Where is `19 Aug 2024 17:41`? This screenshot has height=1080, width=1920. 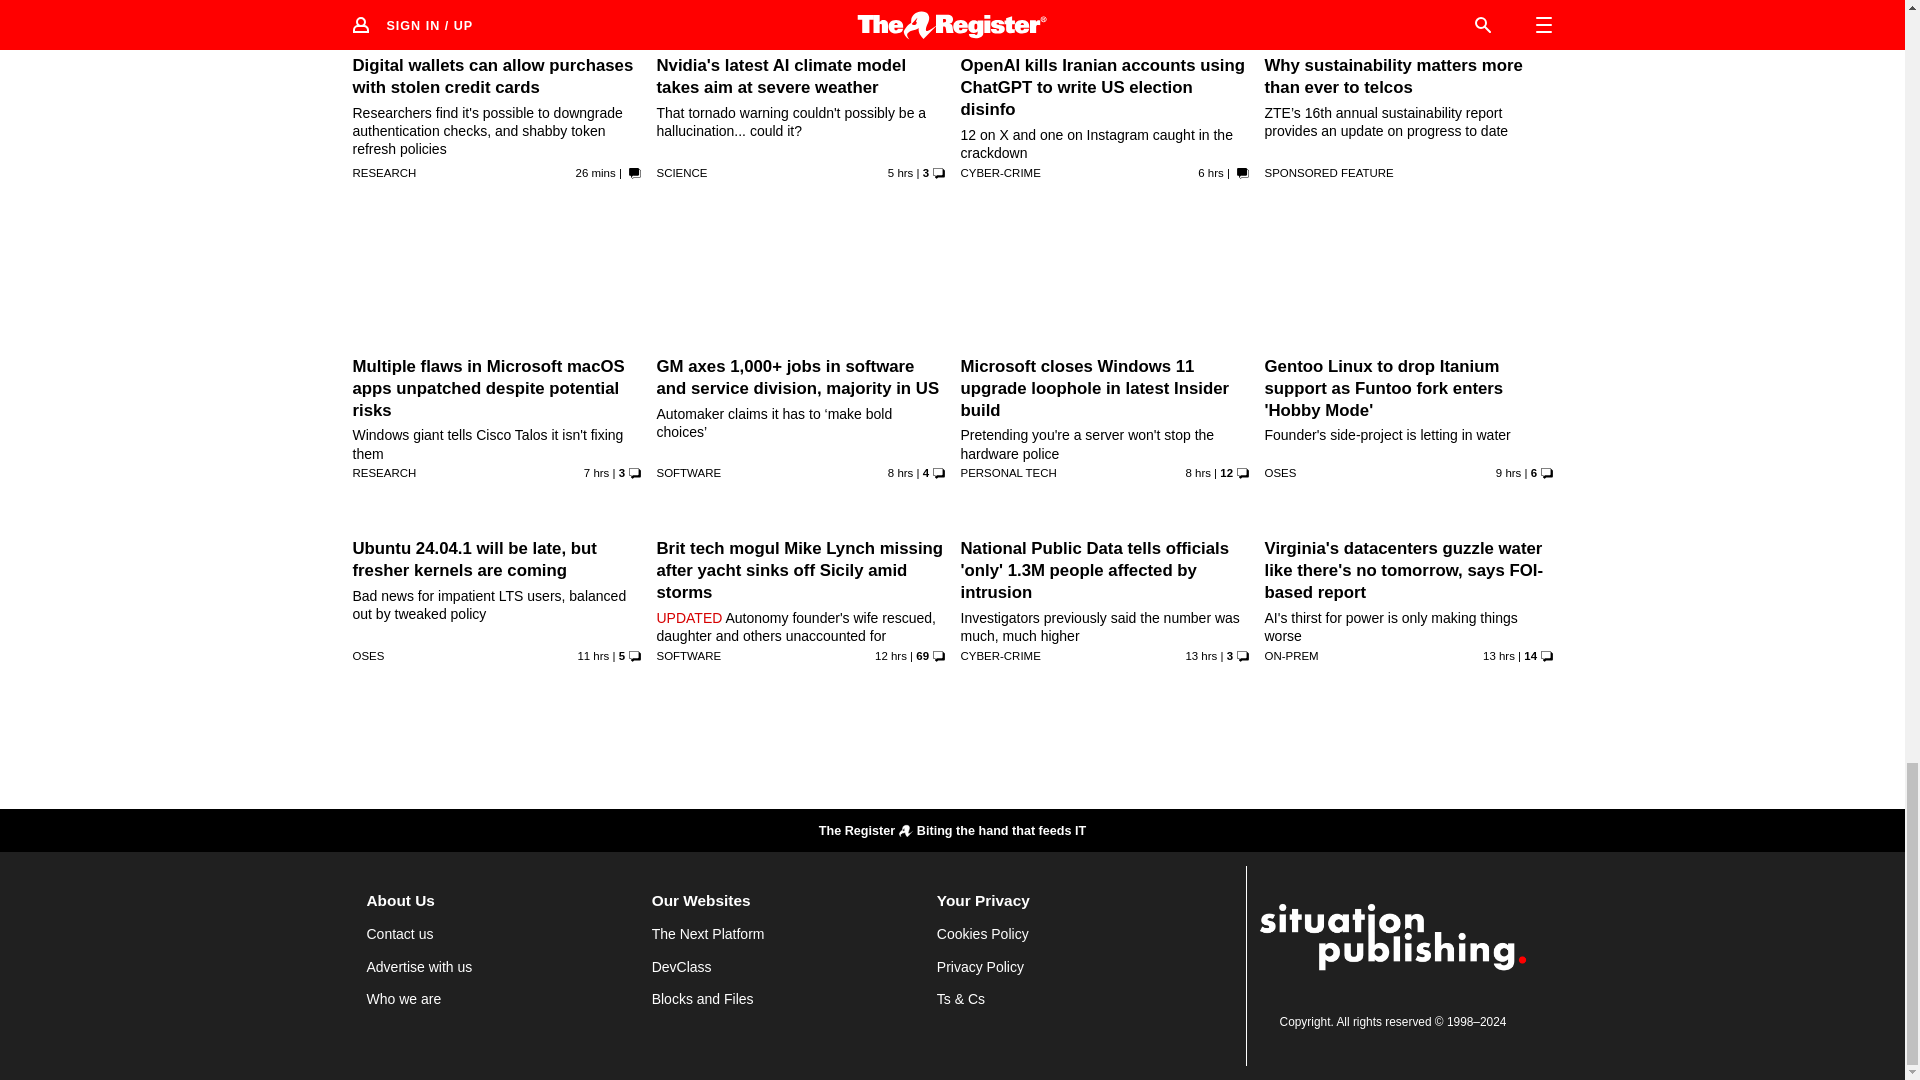
19 Aug 2024 17:41 is located at coordinates (1198, 472).